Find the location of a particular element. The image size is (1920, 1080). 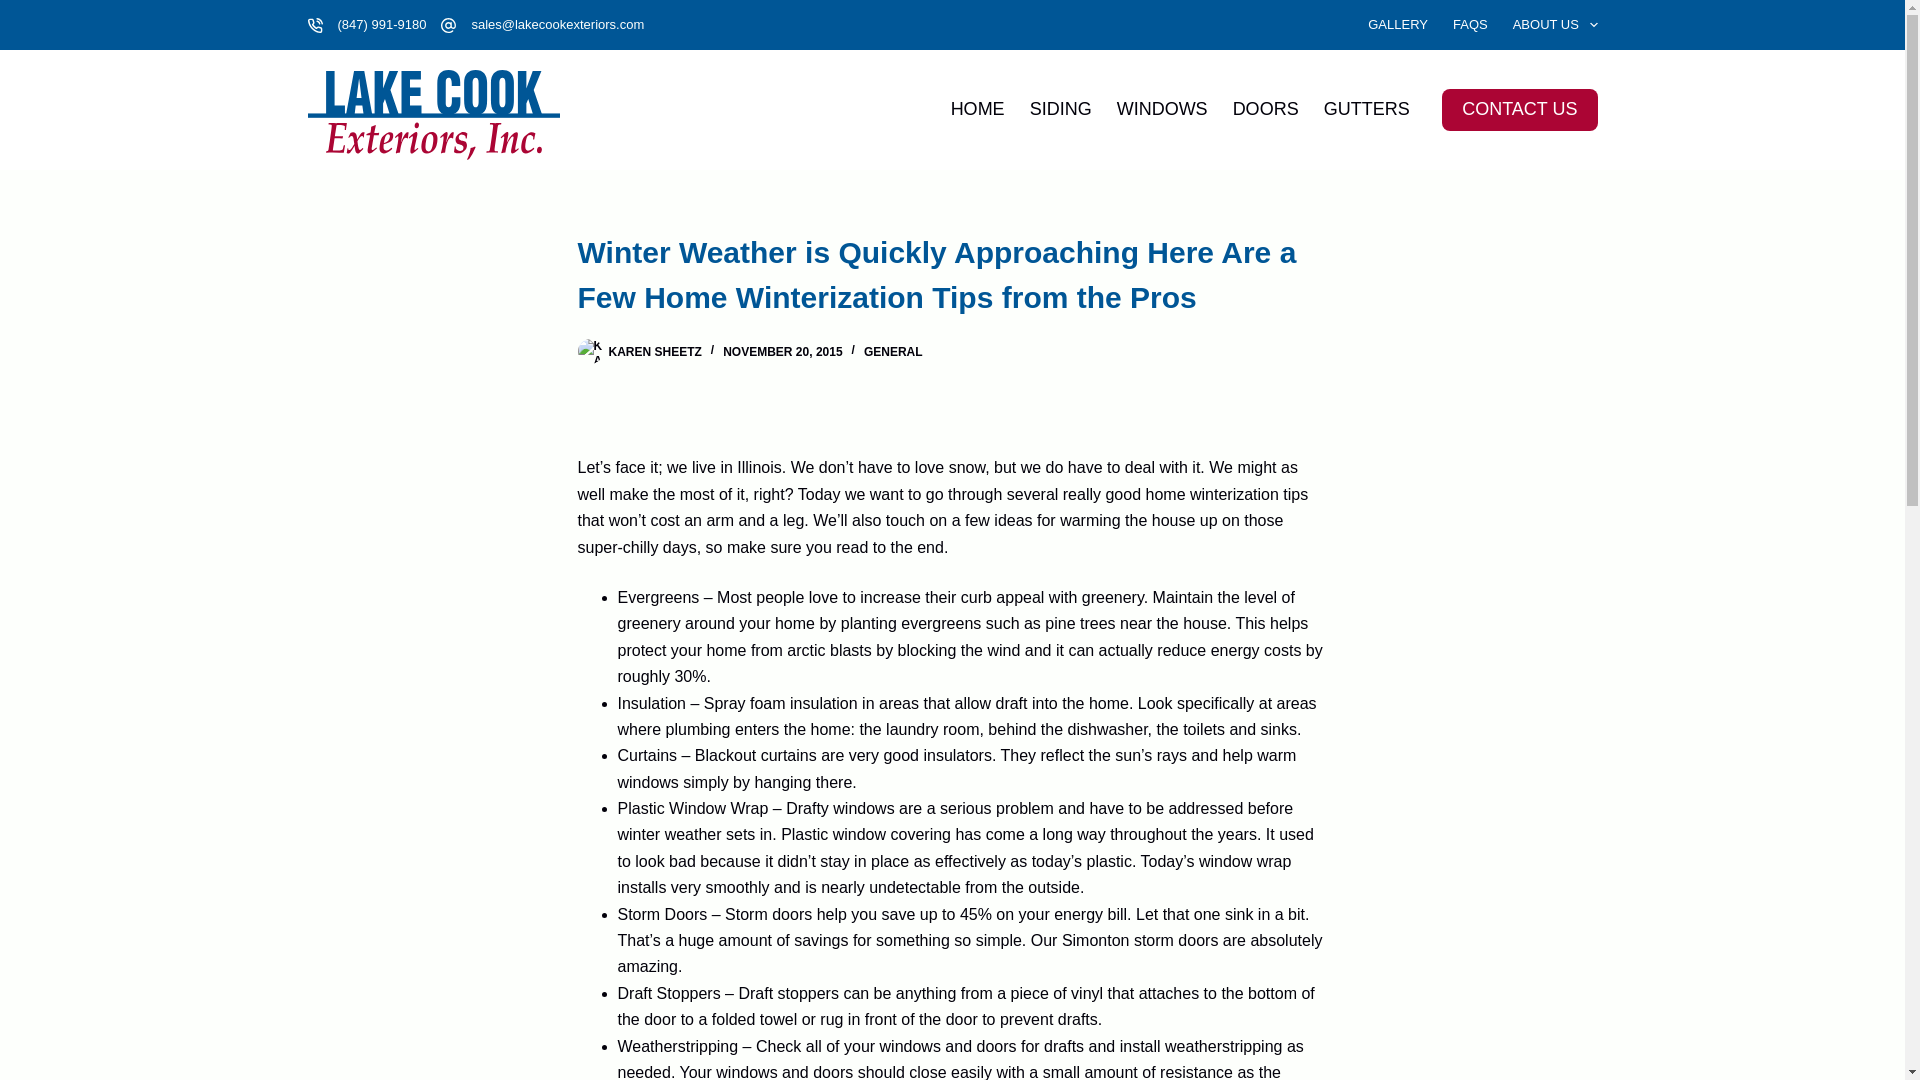

GUTTERS is located at coordinates (1366, 109).